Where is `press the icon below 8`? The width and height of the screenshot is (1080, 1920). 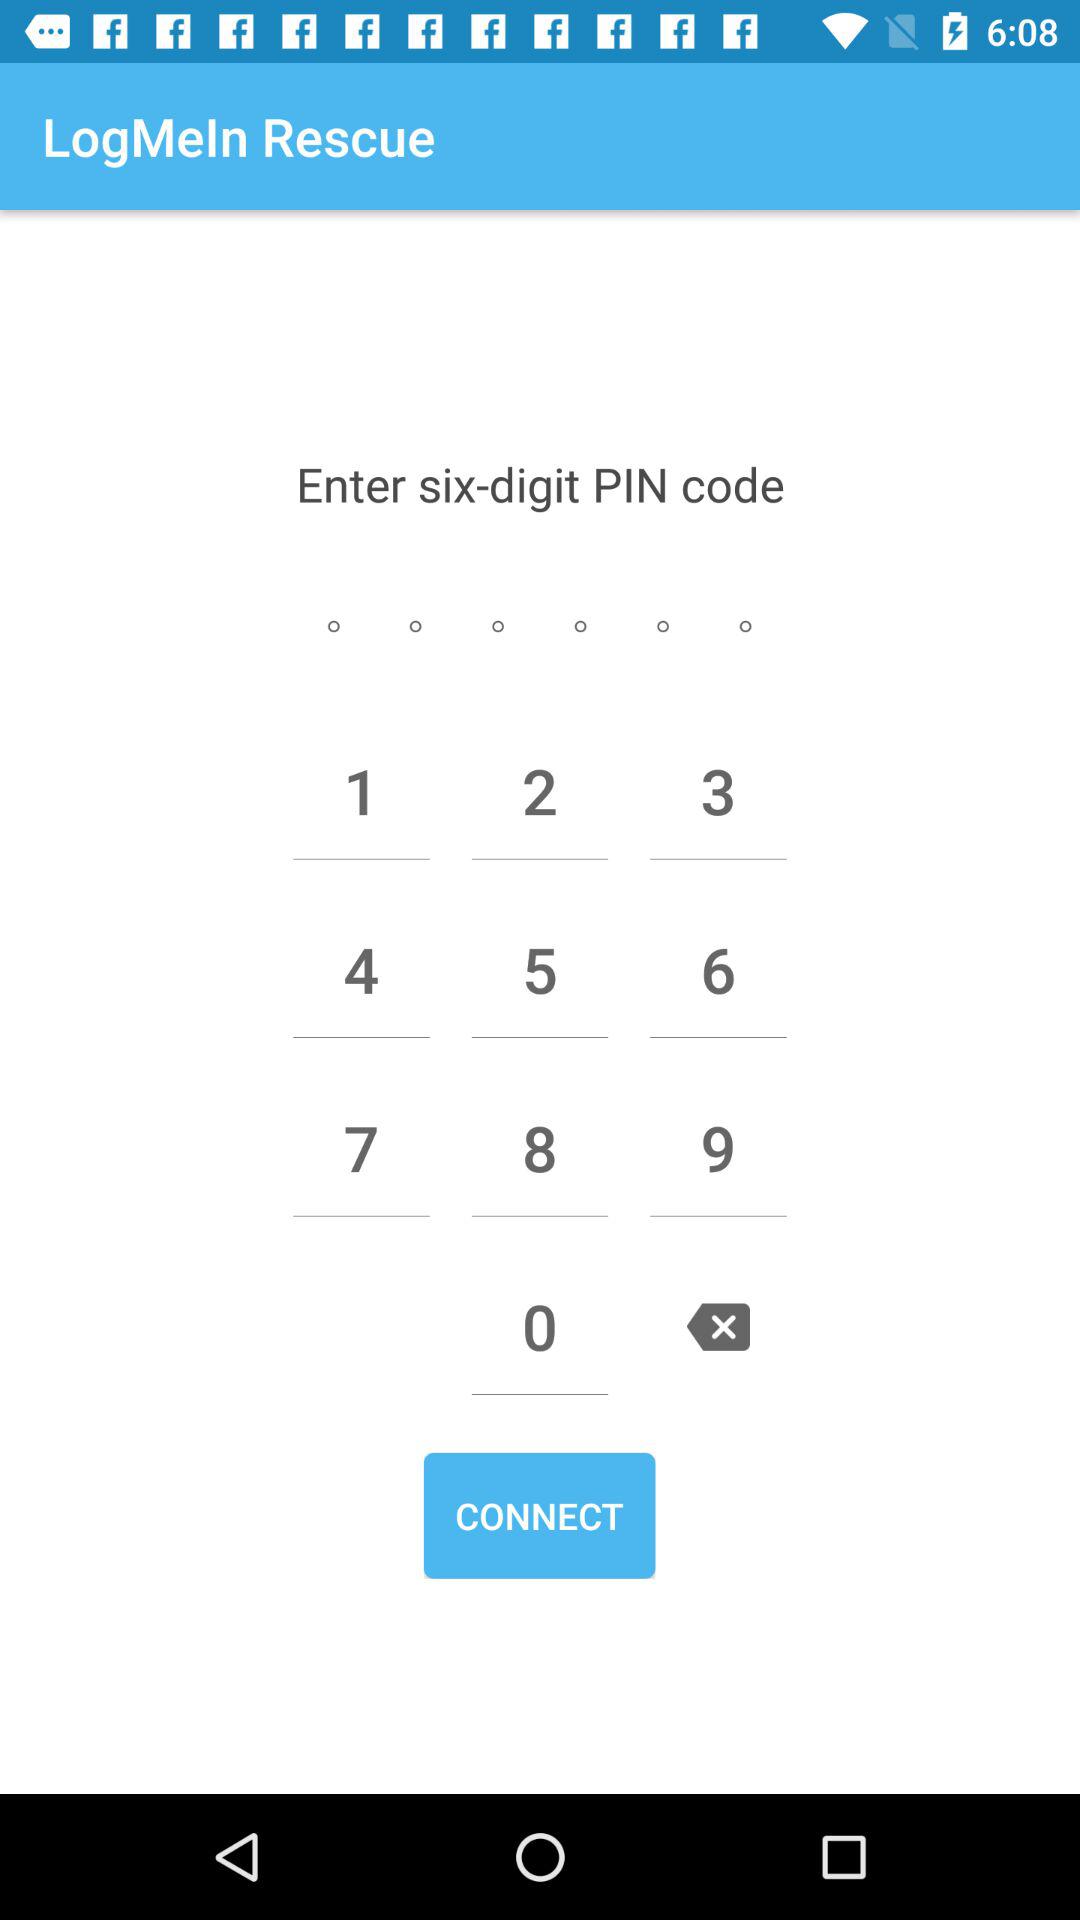
press the icon below 8 is located at coordinates (540, 1326).